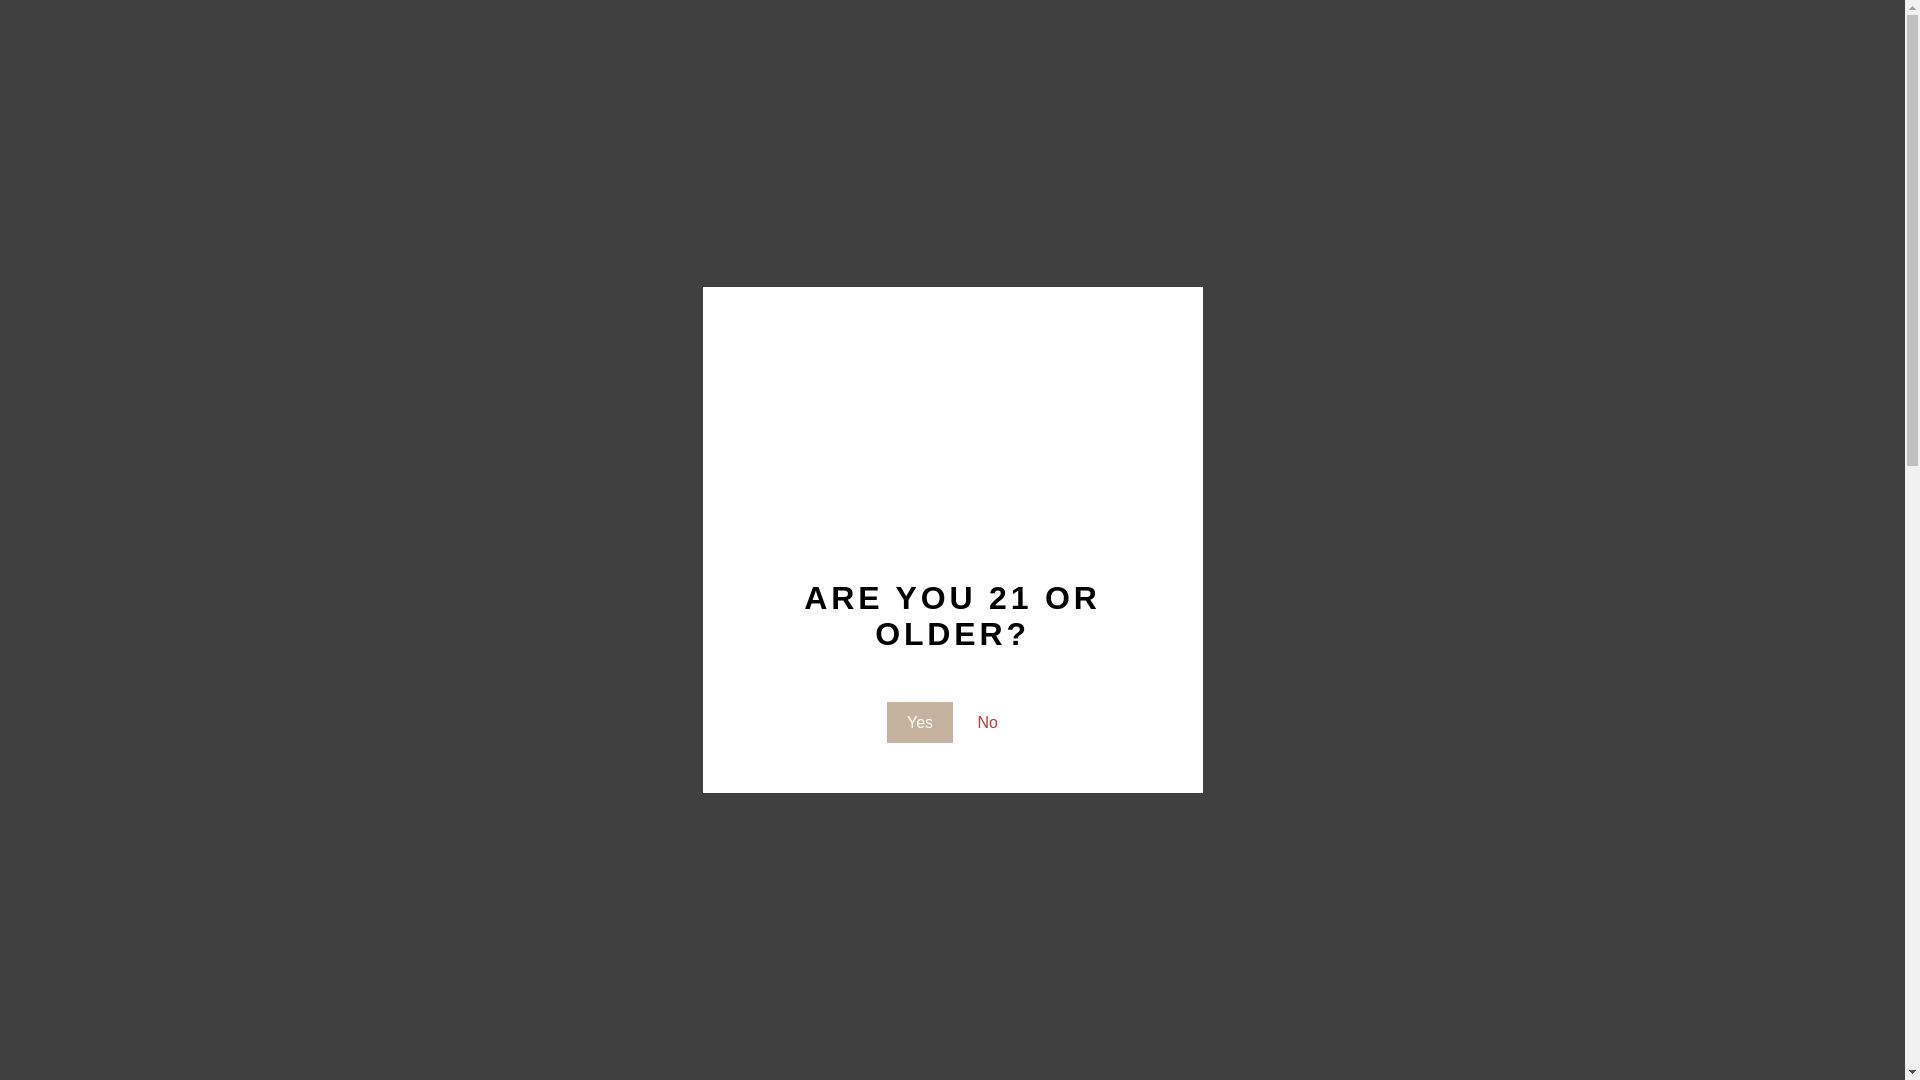 This screenshot has height=1080, width=1920. Describe the element at coordinates (920, 723) in the screenshot. I see `Yes` at that location.